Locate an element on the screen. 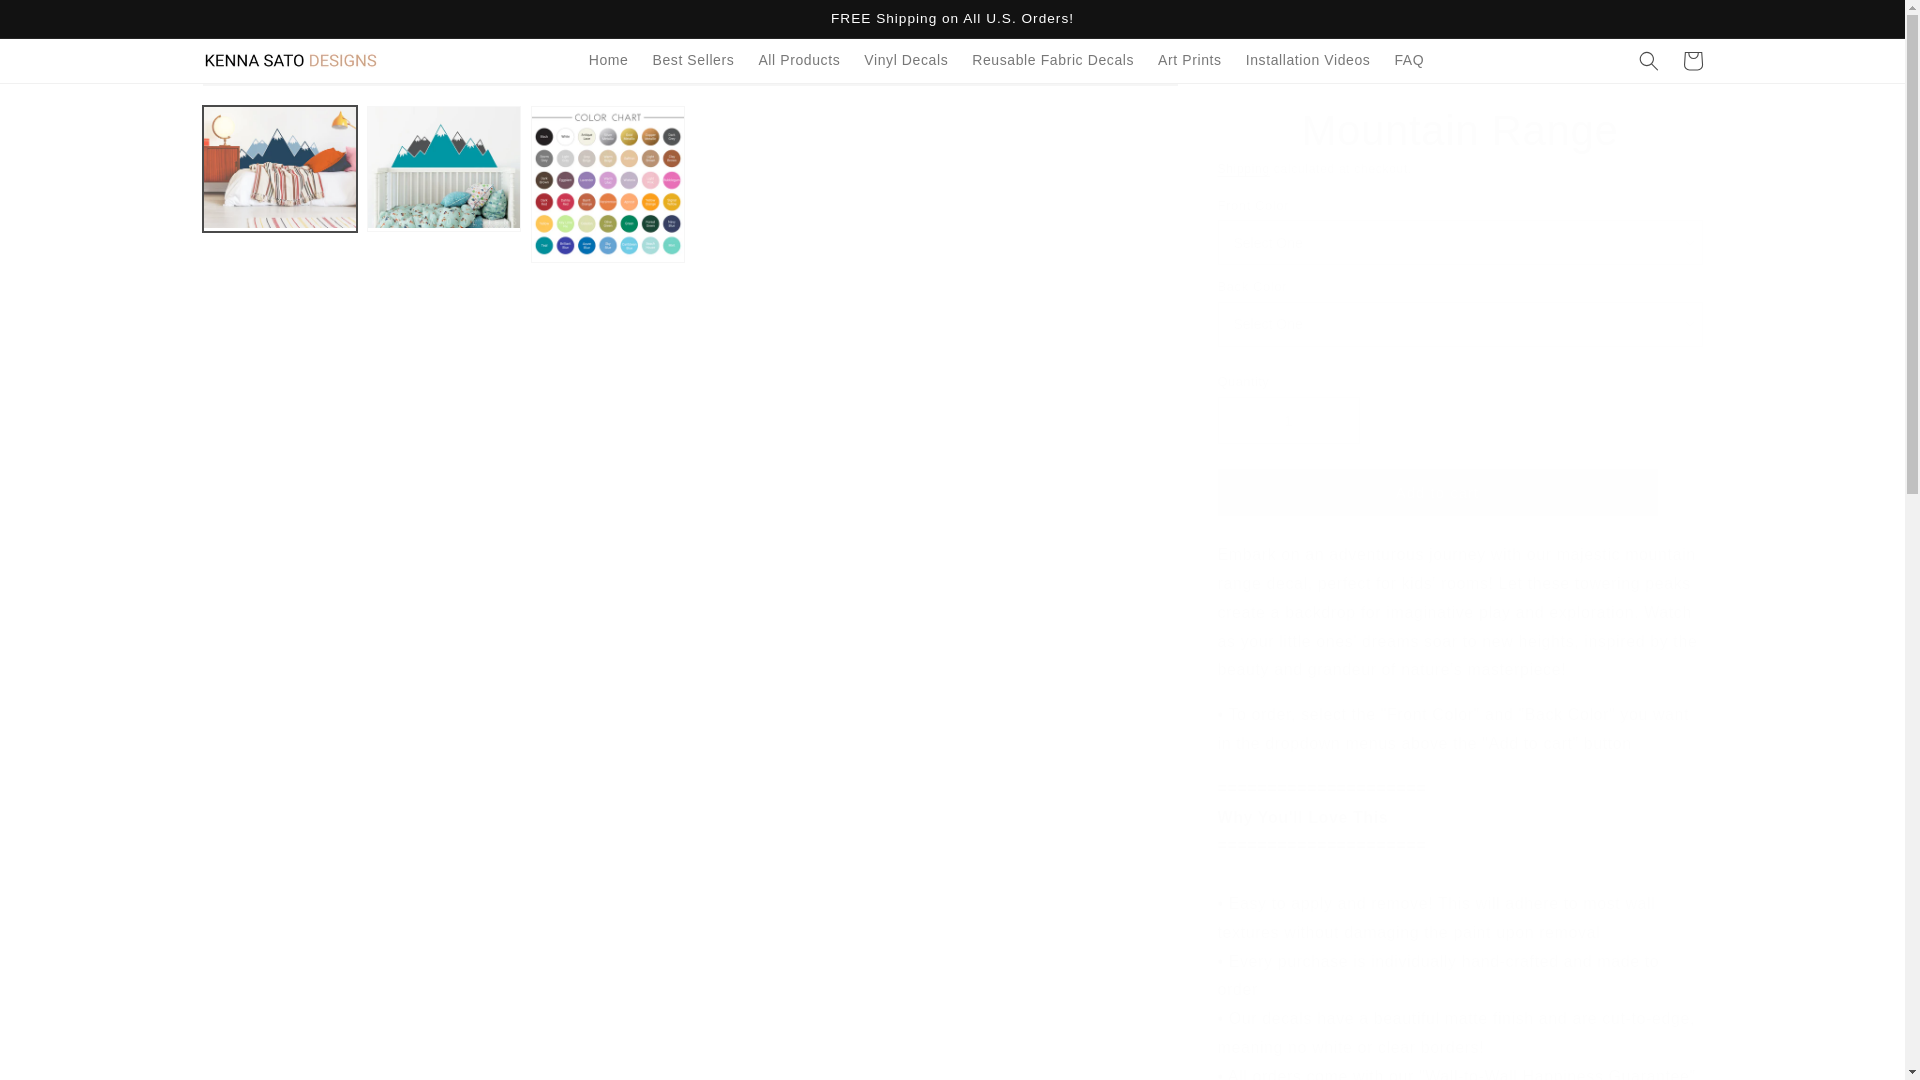  Reusable Fabric Decals is located at coordinates (1053, 60).